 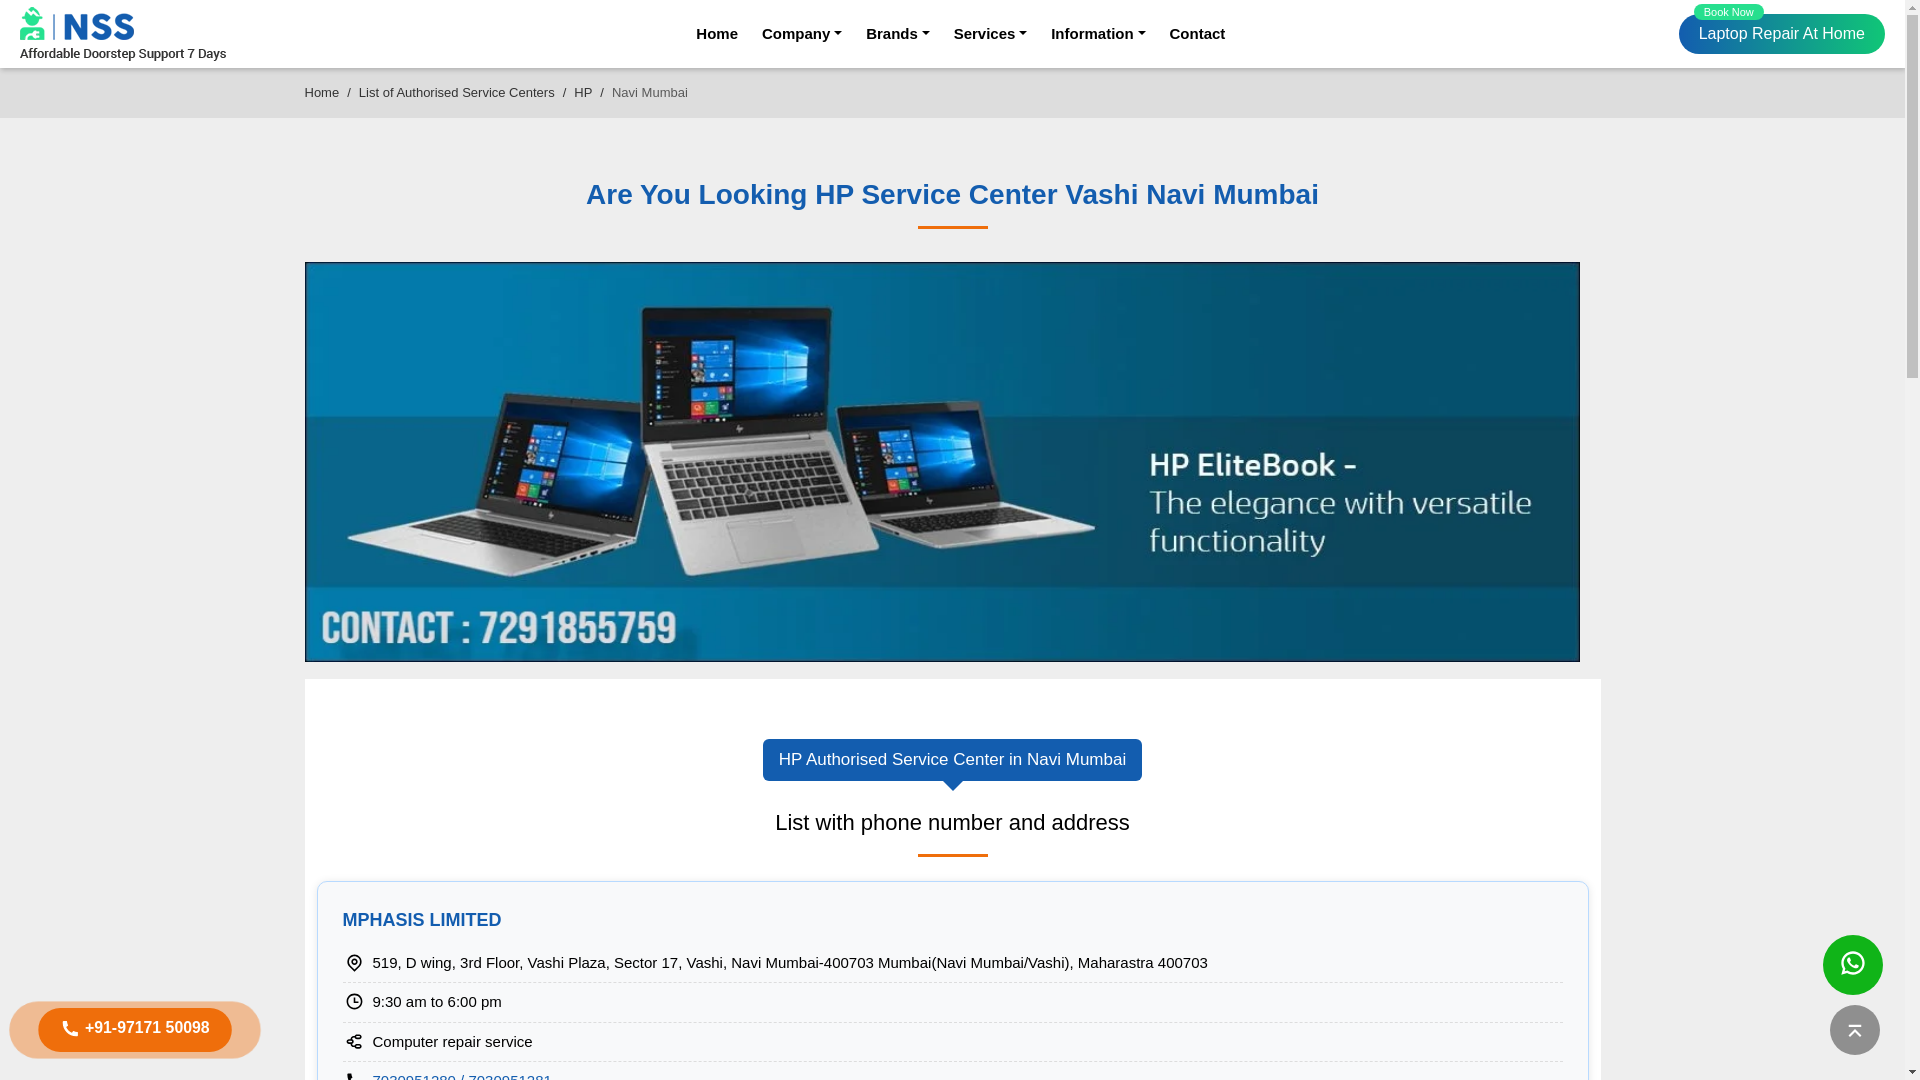 I want to click on HP Authorised Service Center in Navi Mumbai, so click(x=802, y=34).